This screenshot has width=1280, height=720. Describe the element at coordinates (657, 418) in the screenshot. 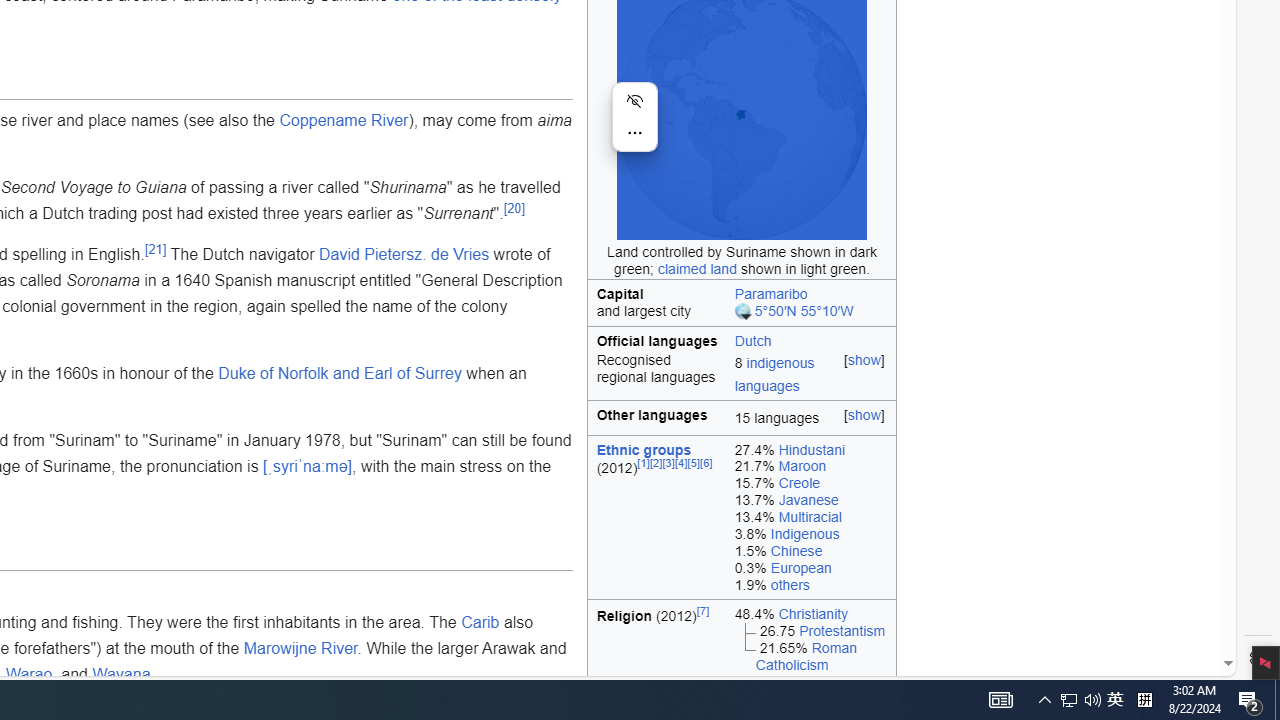

I see `Other languages` at that location.